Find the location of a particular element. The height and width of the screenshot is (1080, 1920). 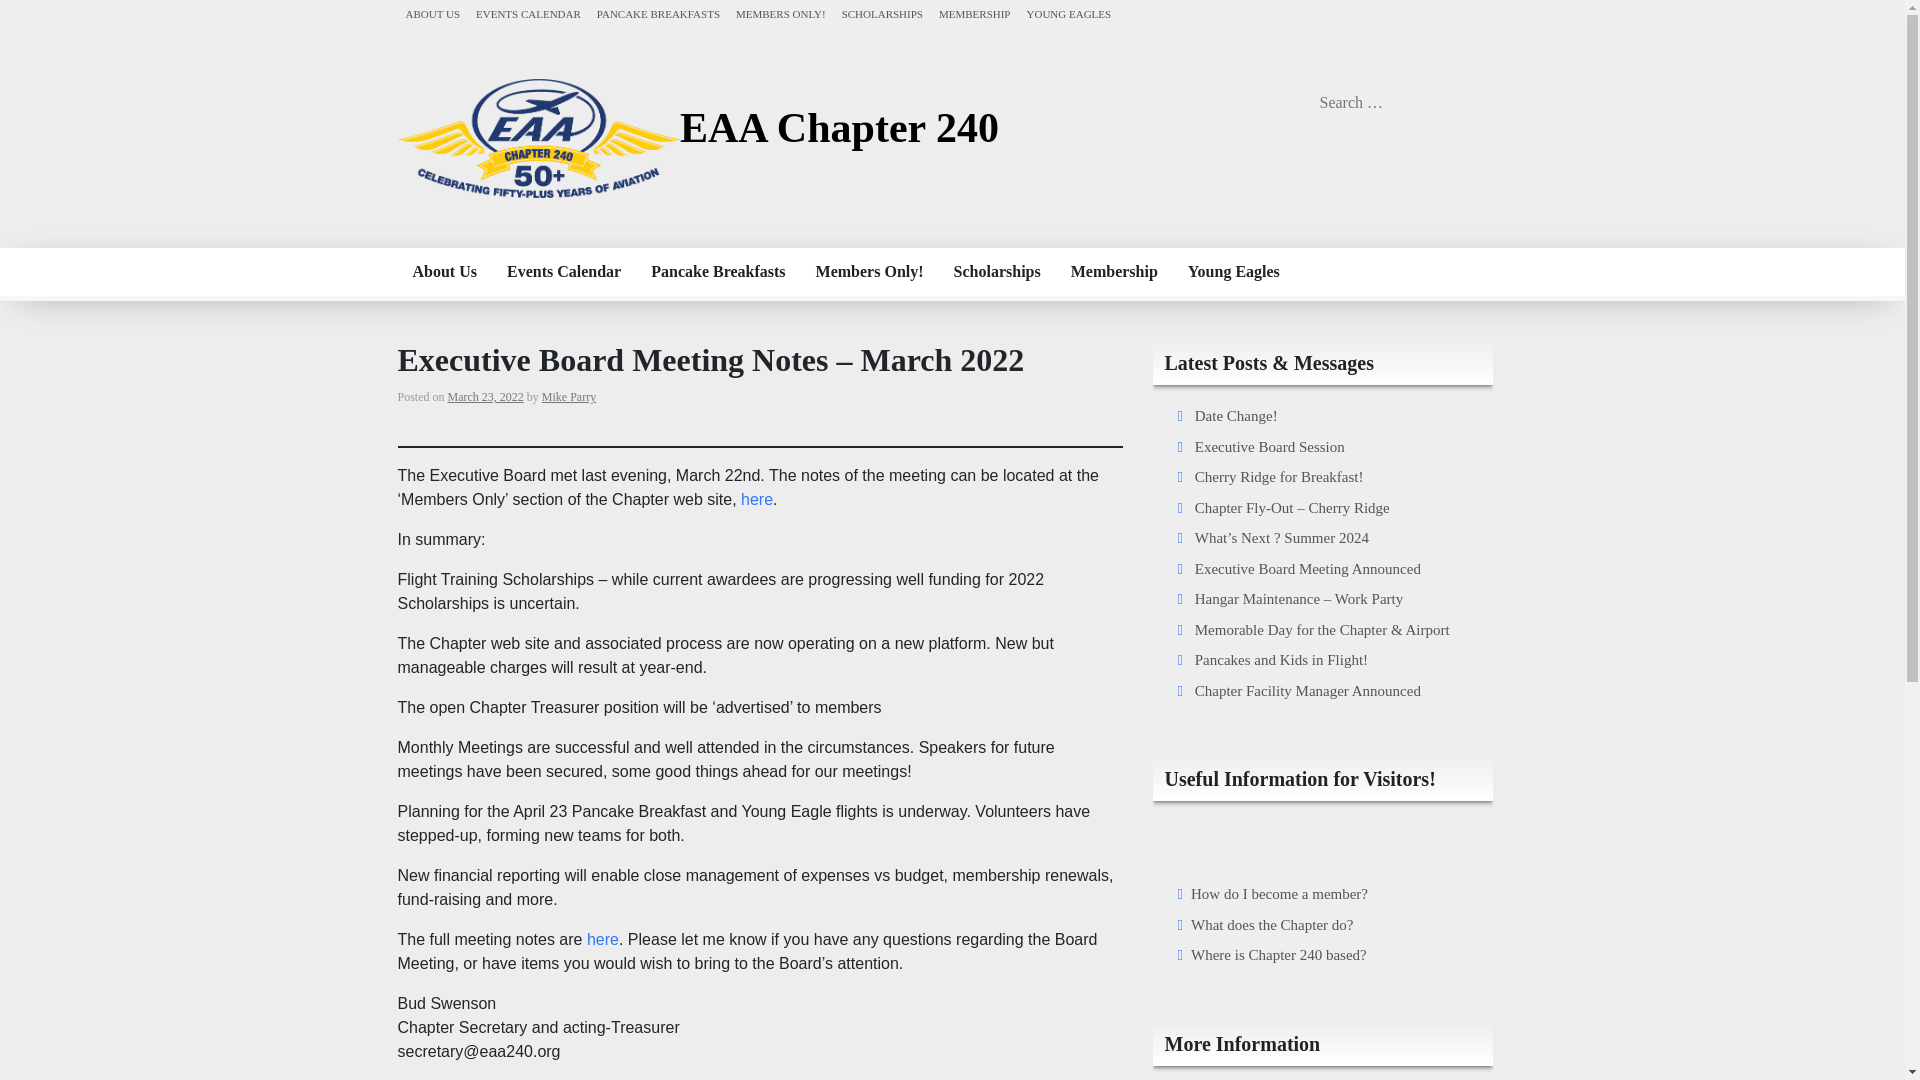

Scholarships is located at coordinates (997, 272).